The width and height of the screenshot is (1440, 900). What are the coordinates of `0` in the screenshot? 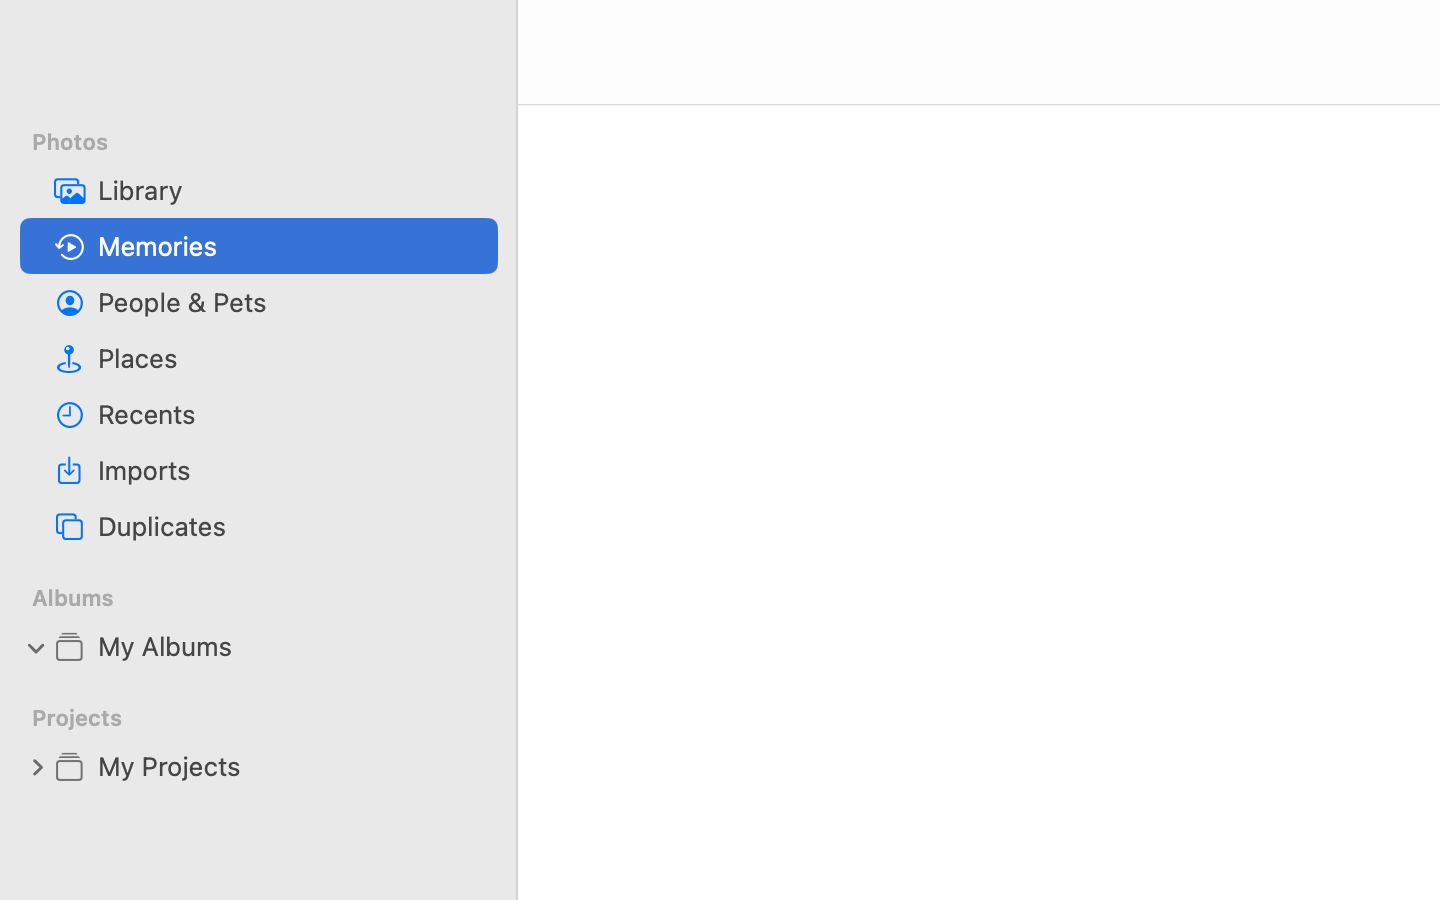 It's located at (37, 766).